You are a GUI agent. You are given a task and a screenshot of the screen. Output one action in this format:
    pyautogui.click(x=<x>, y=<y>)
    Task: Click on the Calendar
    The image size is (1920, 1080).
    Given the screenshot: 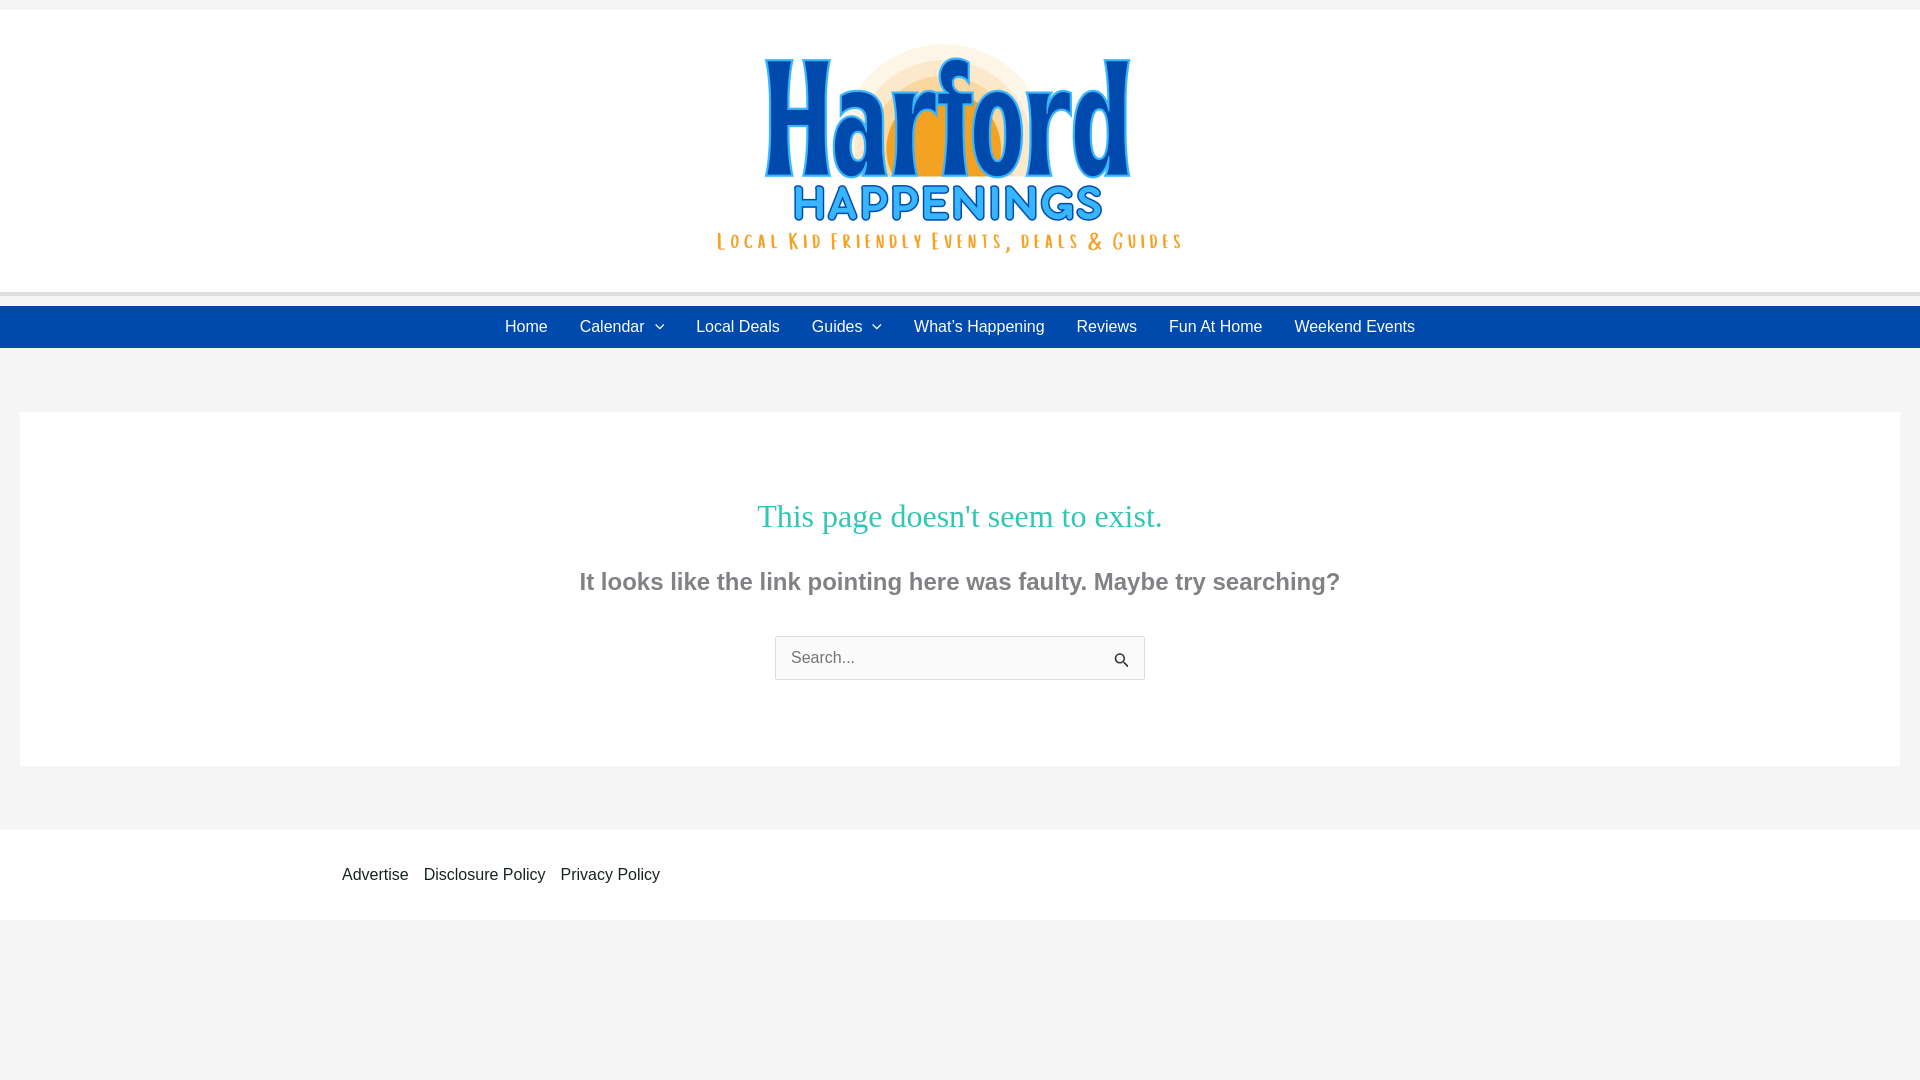 What is the action you would take?
    pyautogui.click(x=622, y=326)
    